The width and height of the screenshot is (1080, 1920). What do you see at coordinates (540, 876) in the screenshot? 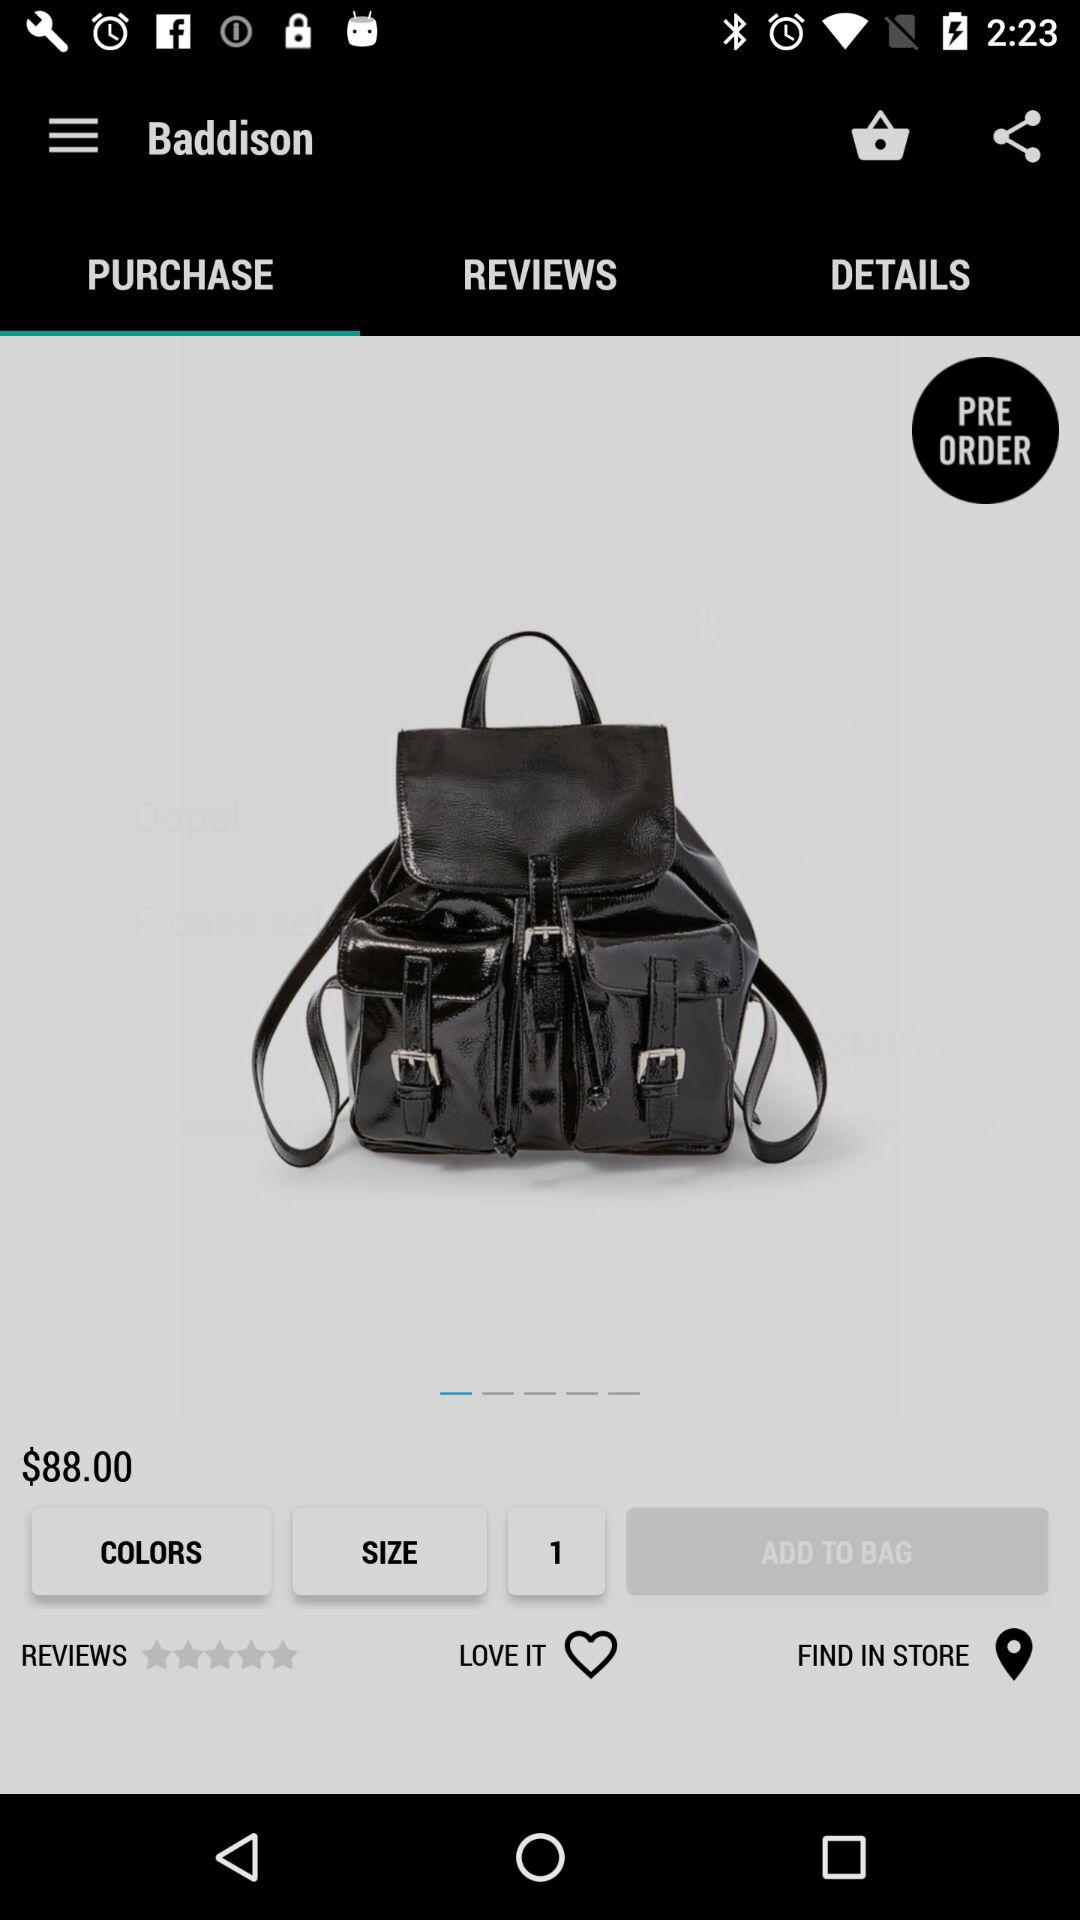
I see `choose the icon above the $88.00 icon` at bounding box center [540, 876].